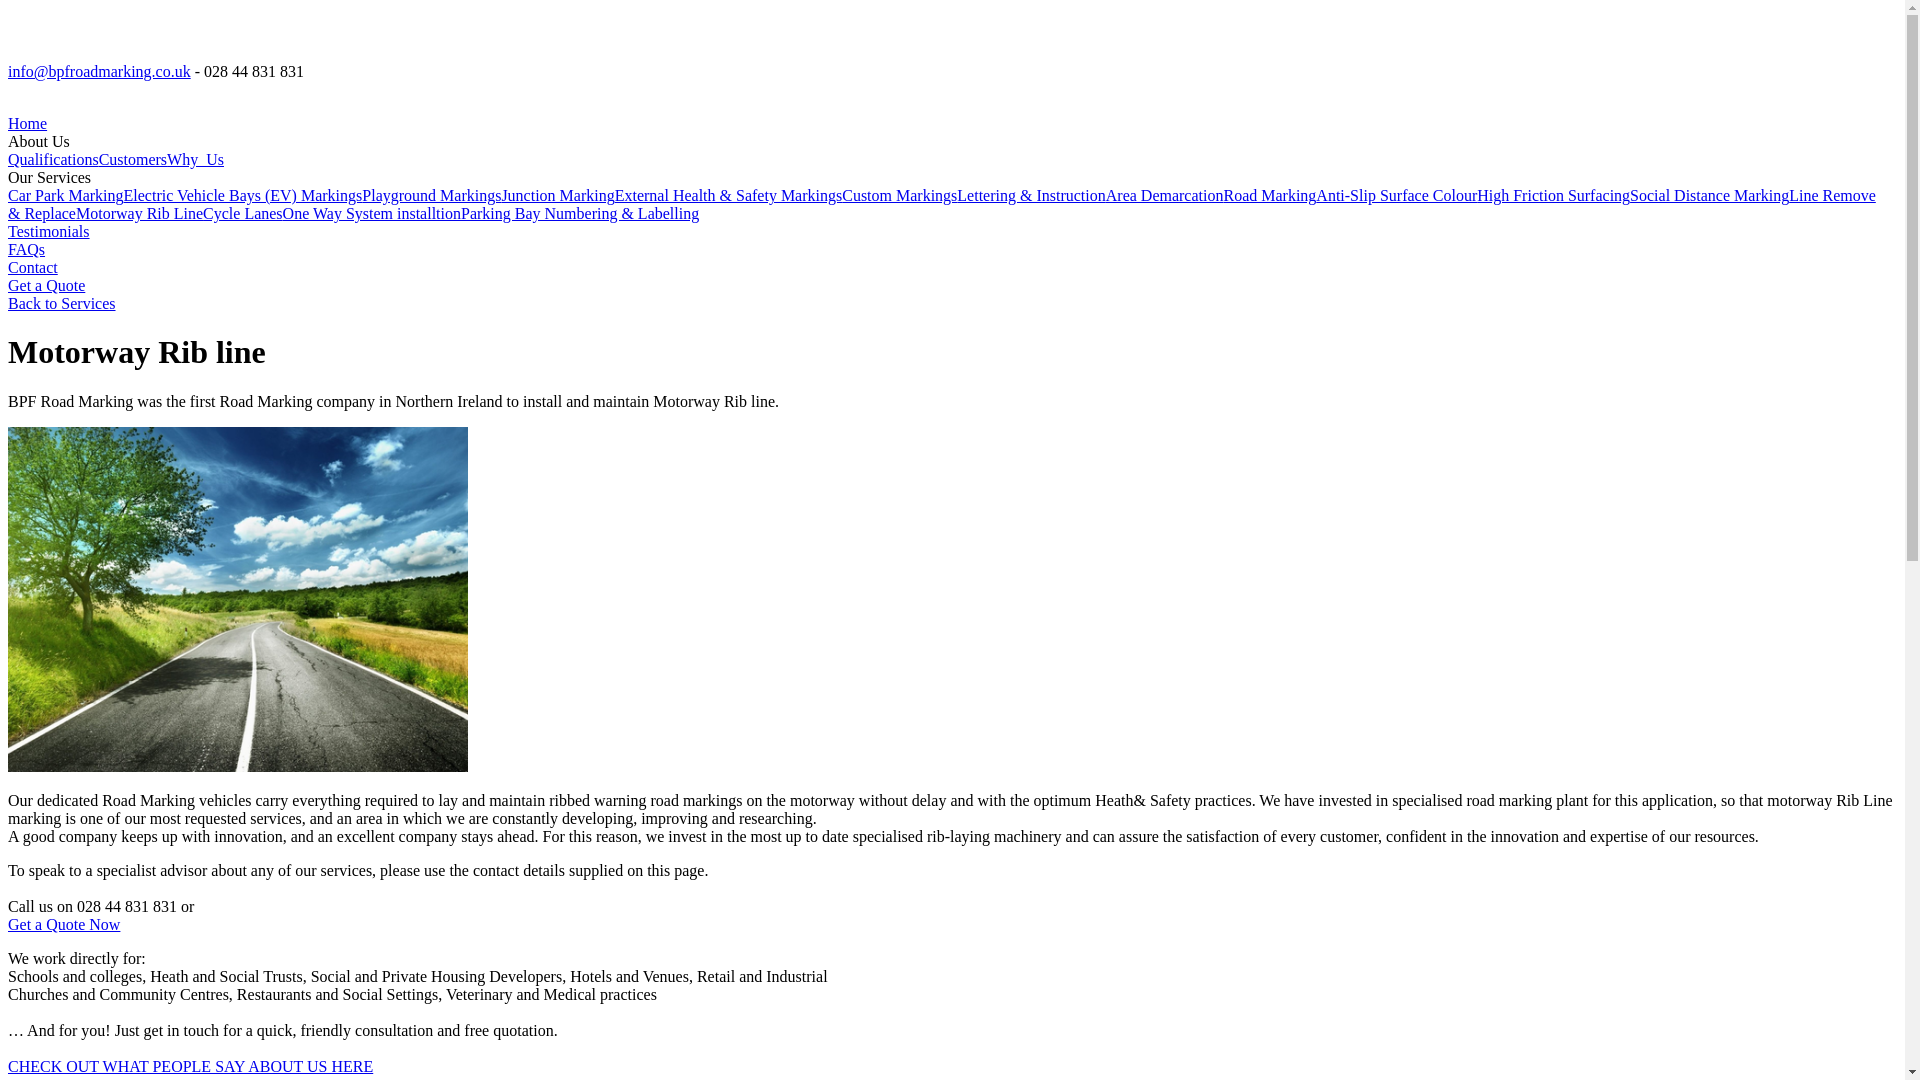 This screenshot has height=1080, width=1920. What do you see at coordinates (63, 924) in the screenshot?
I see `Get a Quote Now` at bounding box center [63, 924].